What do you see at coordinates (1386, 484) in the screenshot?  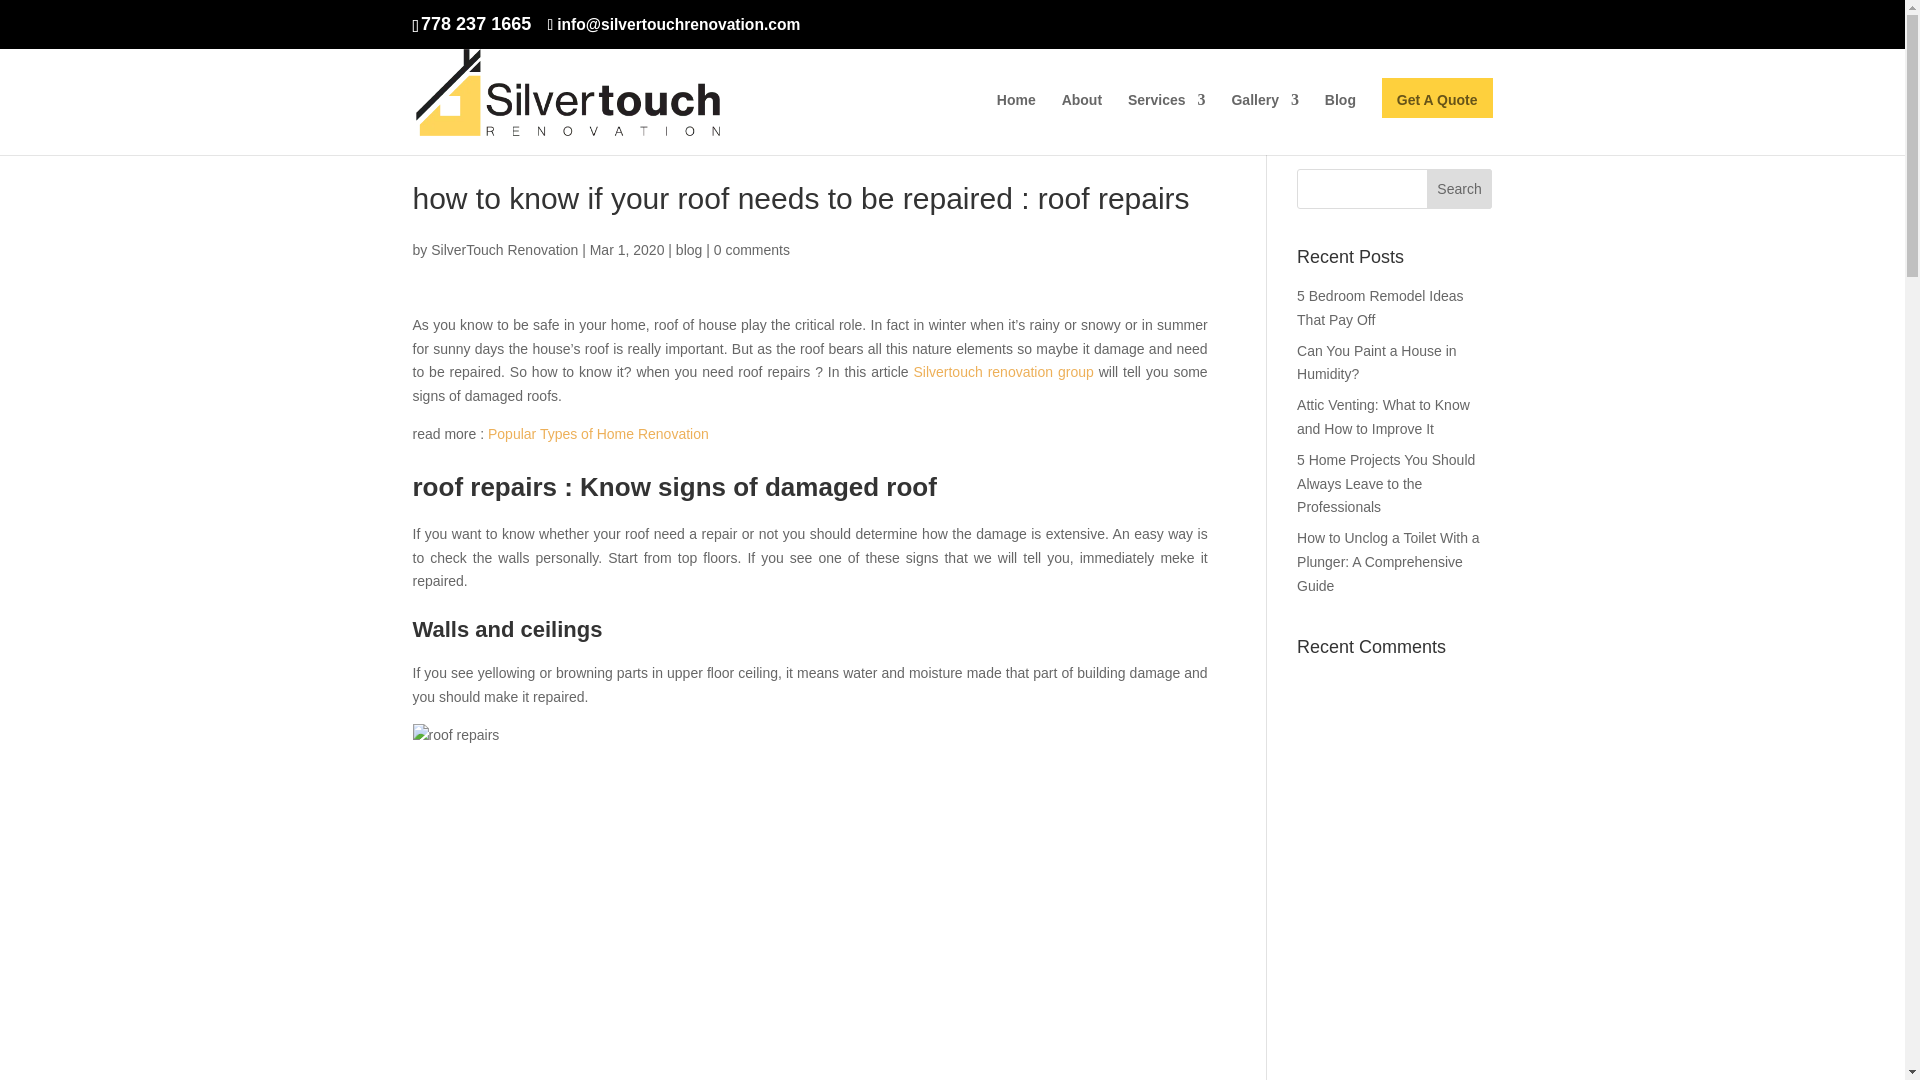 I see `5 Home Projects You Should Always Leave to the Professionals` at bounding box center [1386, 484].